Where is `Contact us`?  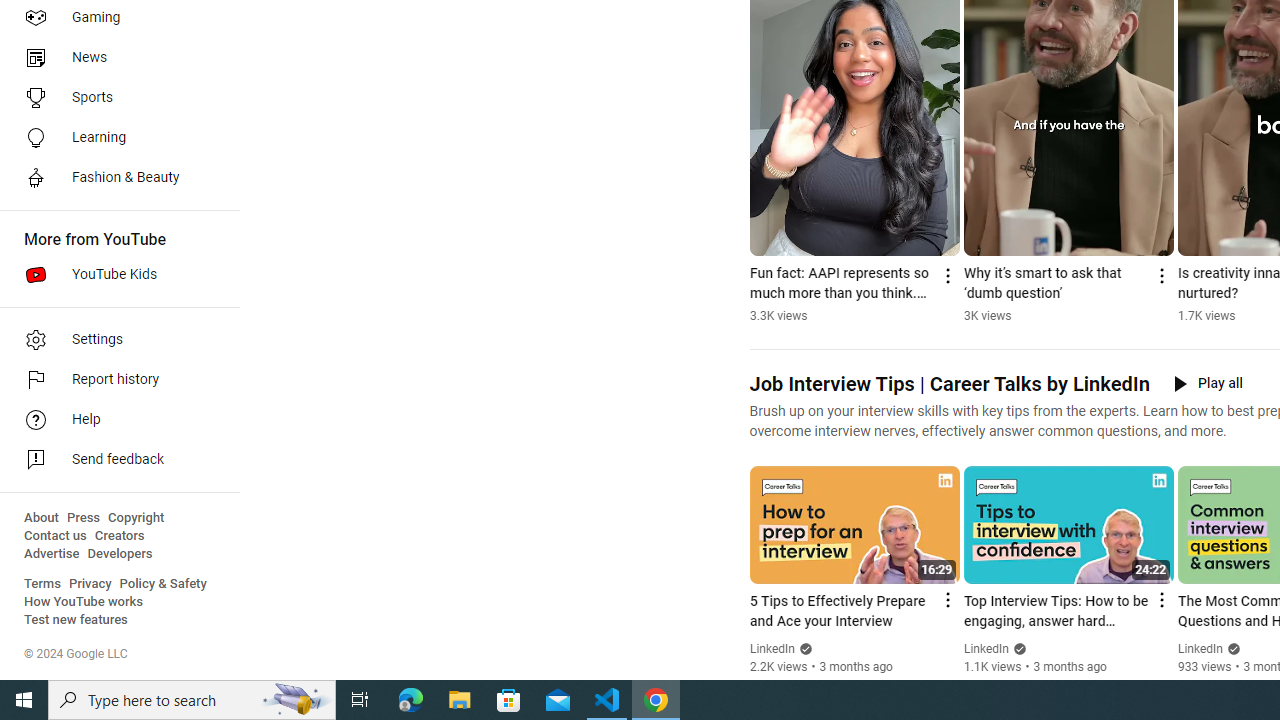 Contact us is located at coordinates (56, 536).